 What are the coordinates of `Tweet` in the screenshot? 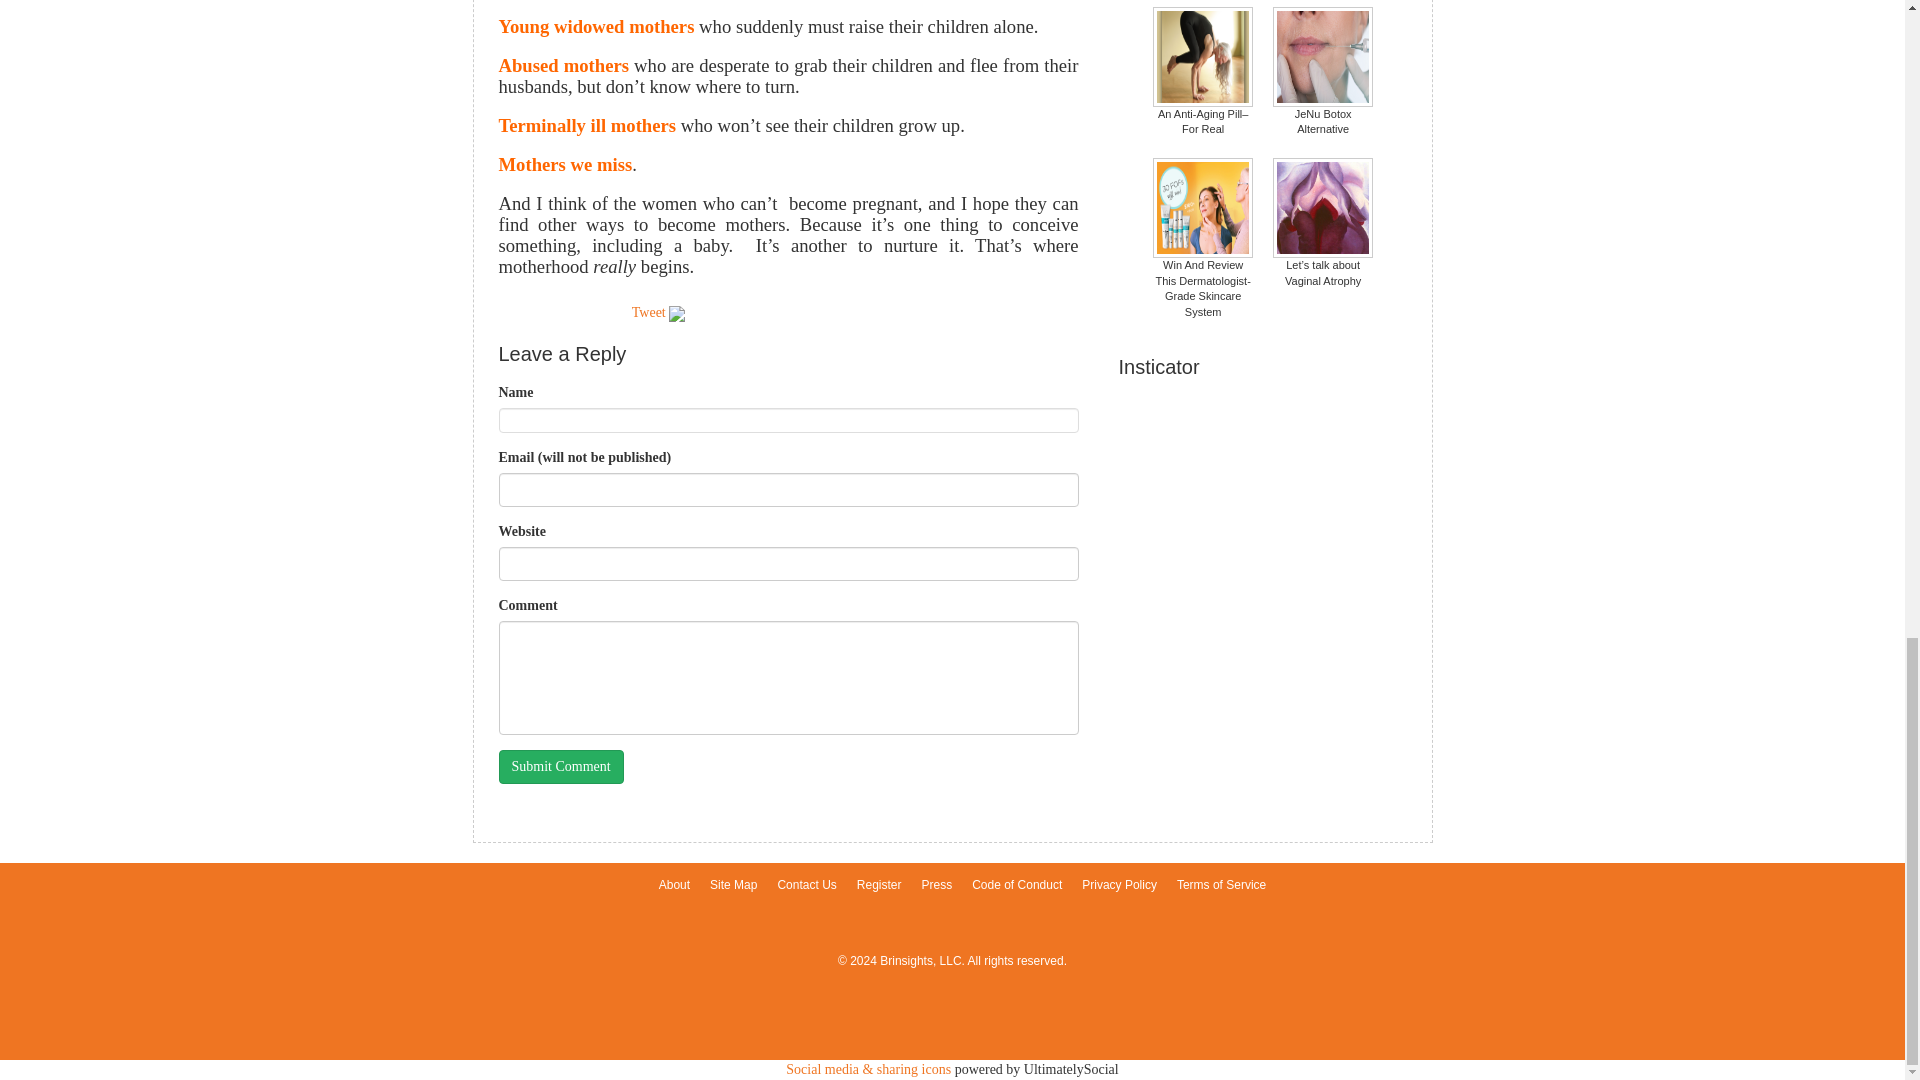 It's located at (648, 312).